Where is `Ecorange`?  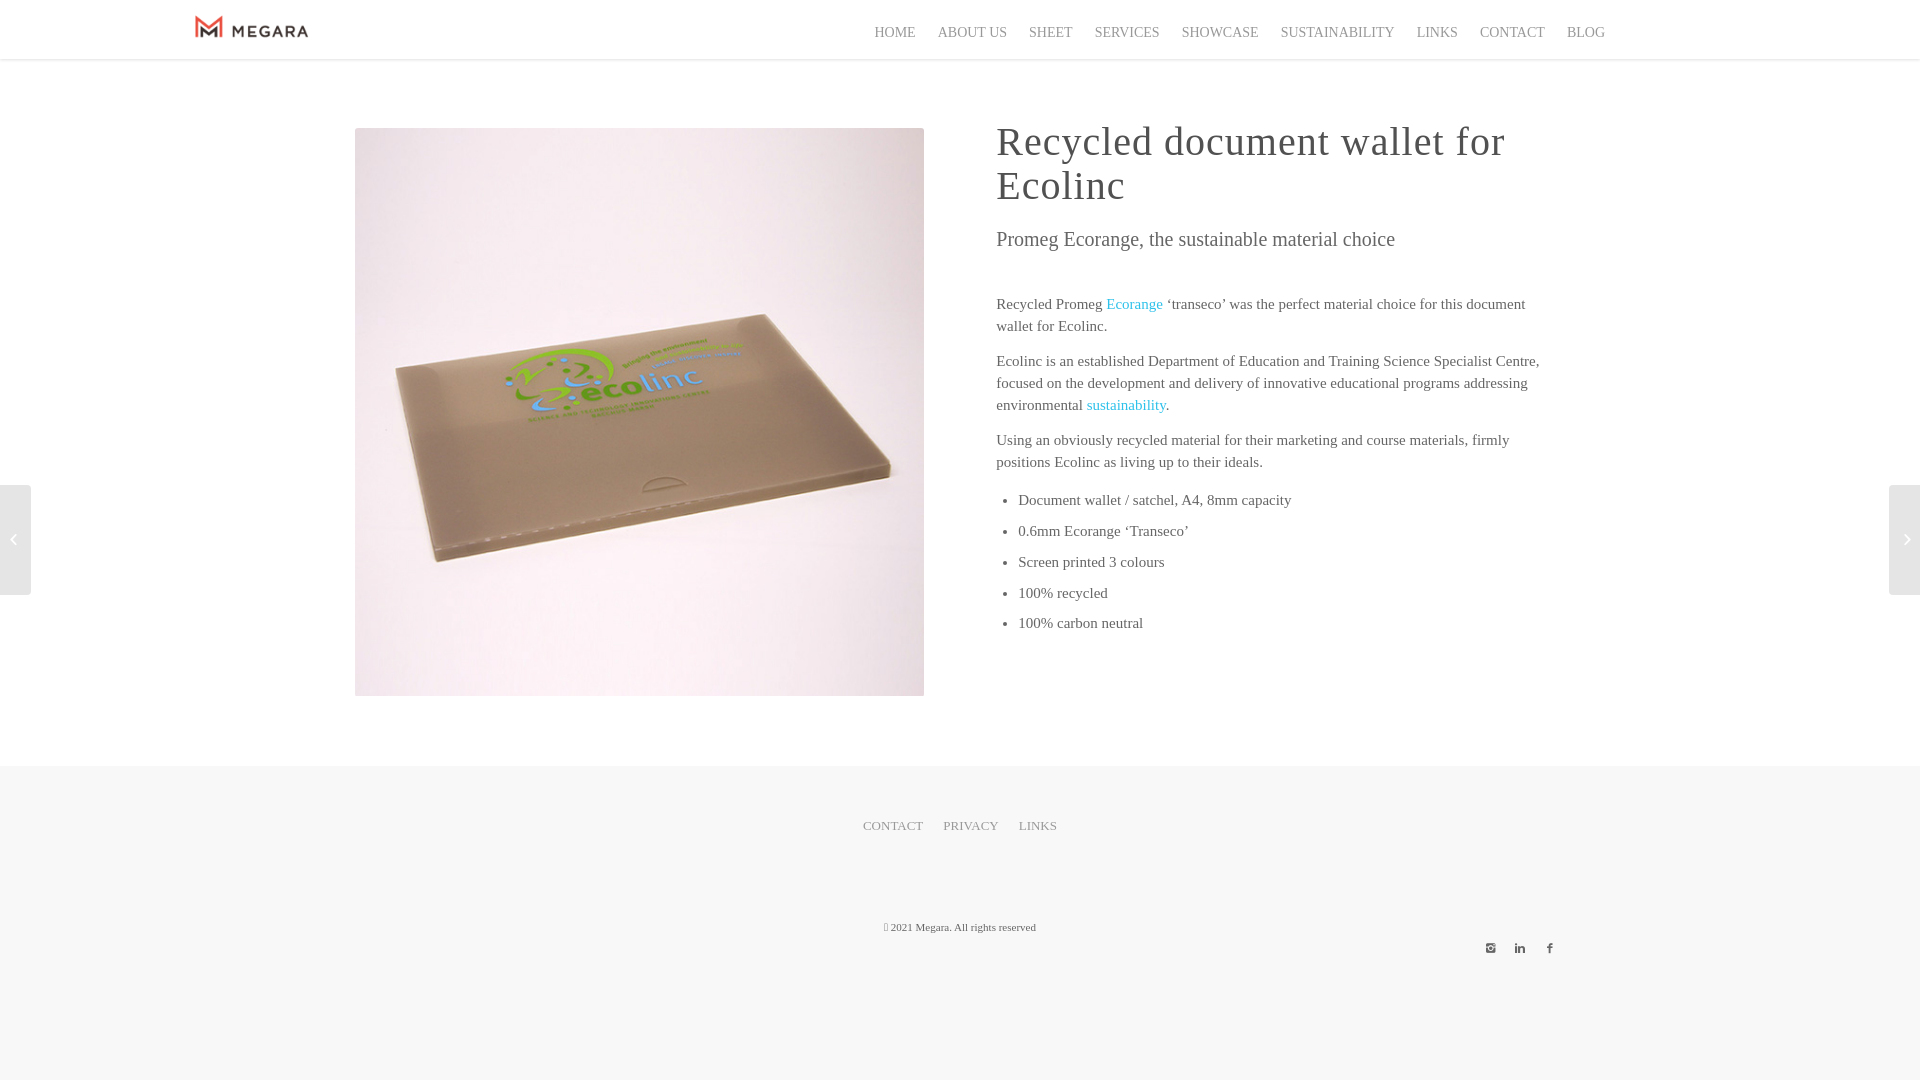 Ecorange is located at coordinates (1134, 304).